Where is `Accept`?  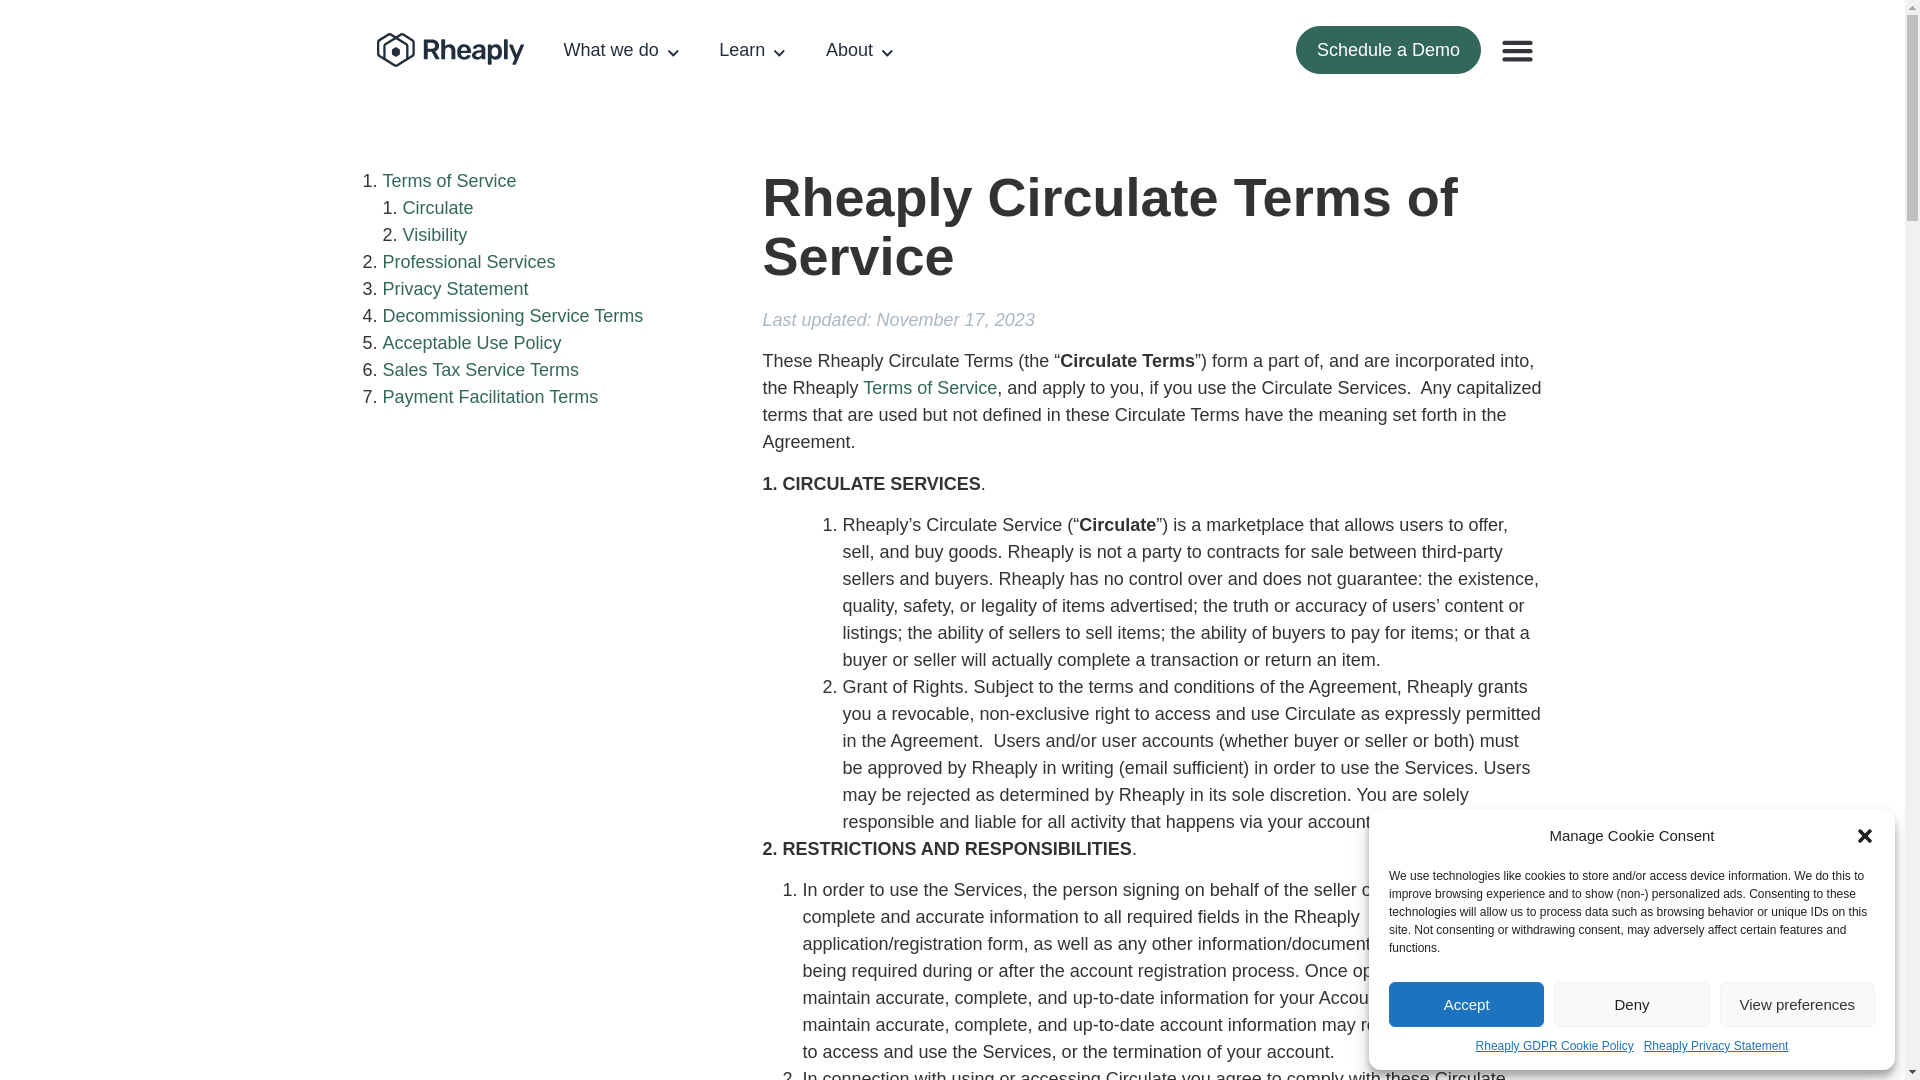 Accept is located at coordinates (1466, 1004).